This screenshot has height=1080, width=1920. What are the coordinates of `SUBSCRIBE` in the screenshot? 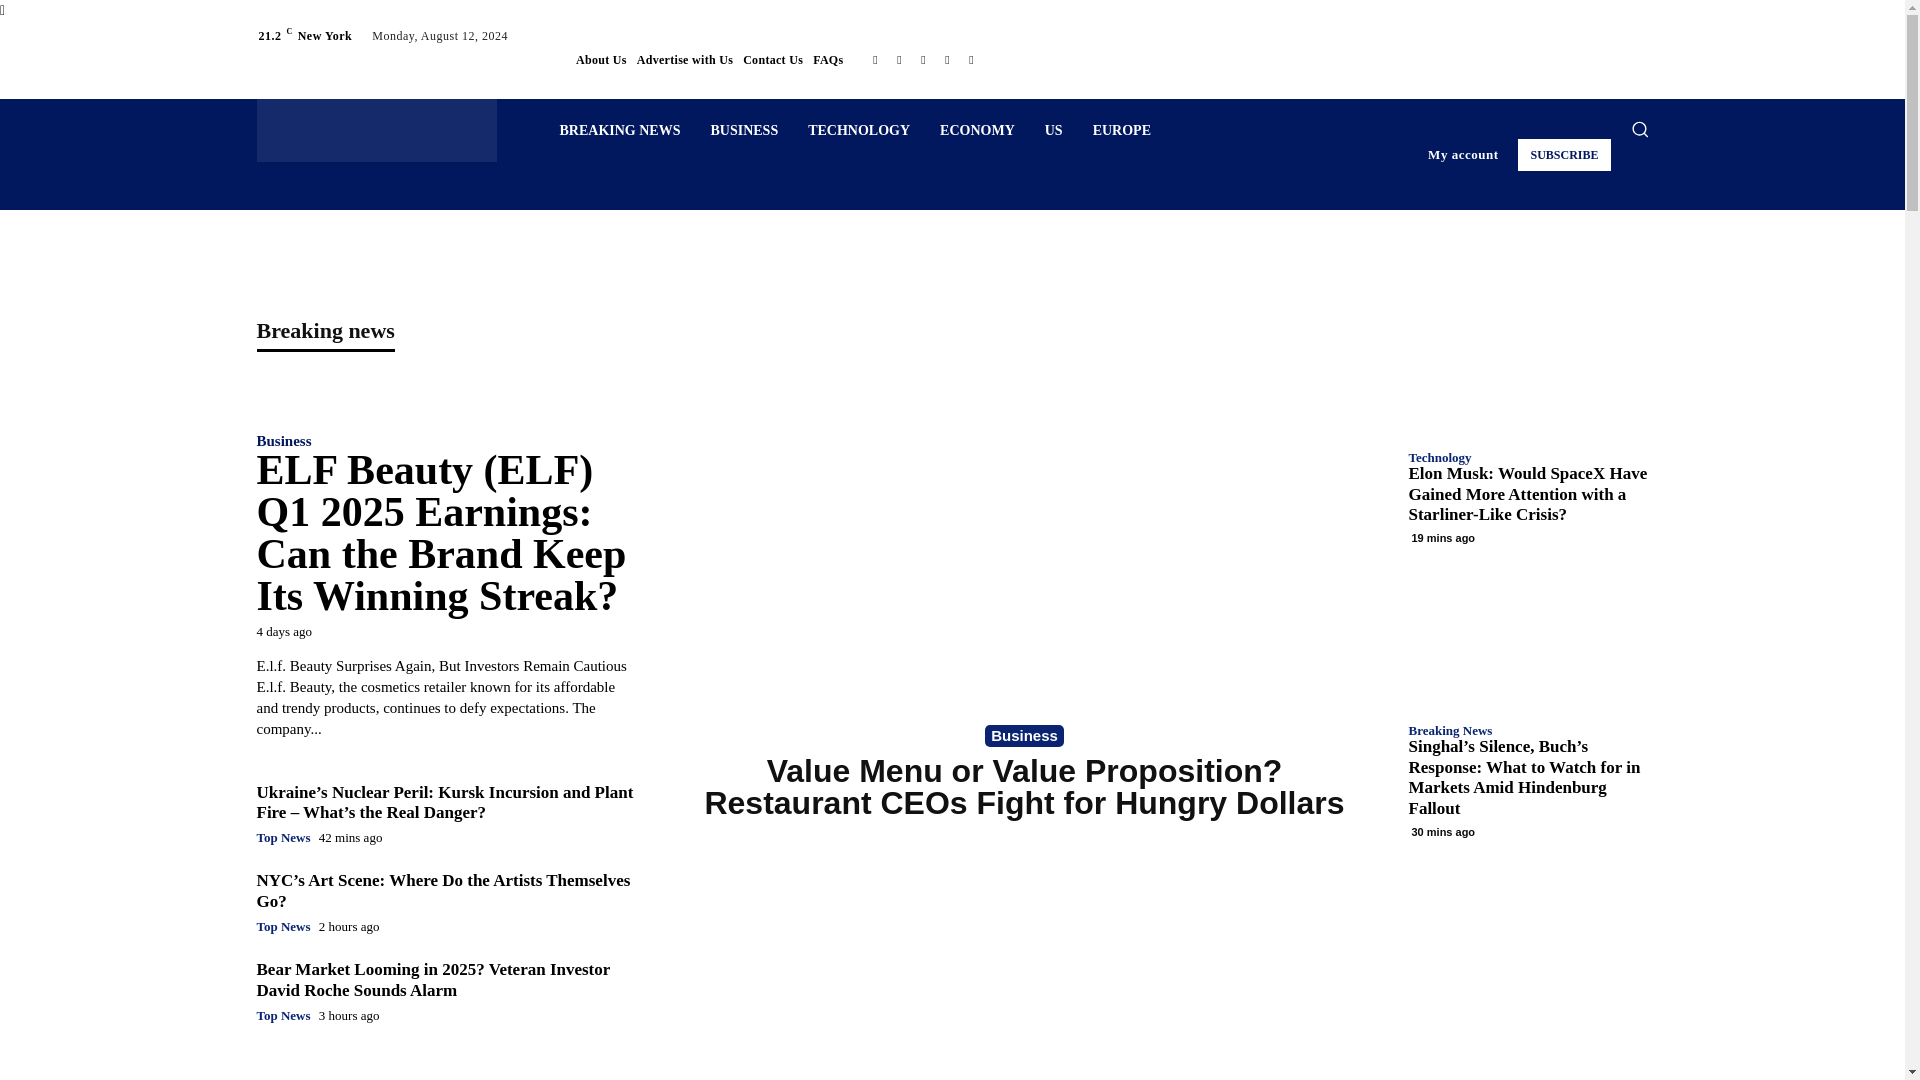 It's located at (1564, 154).